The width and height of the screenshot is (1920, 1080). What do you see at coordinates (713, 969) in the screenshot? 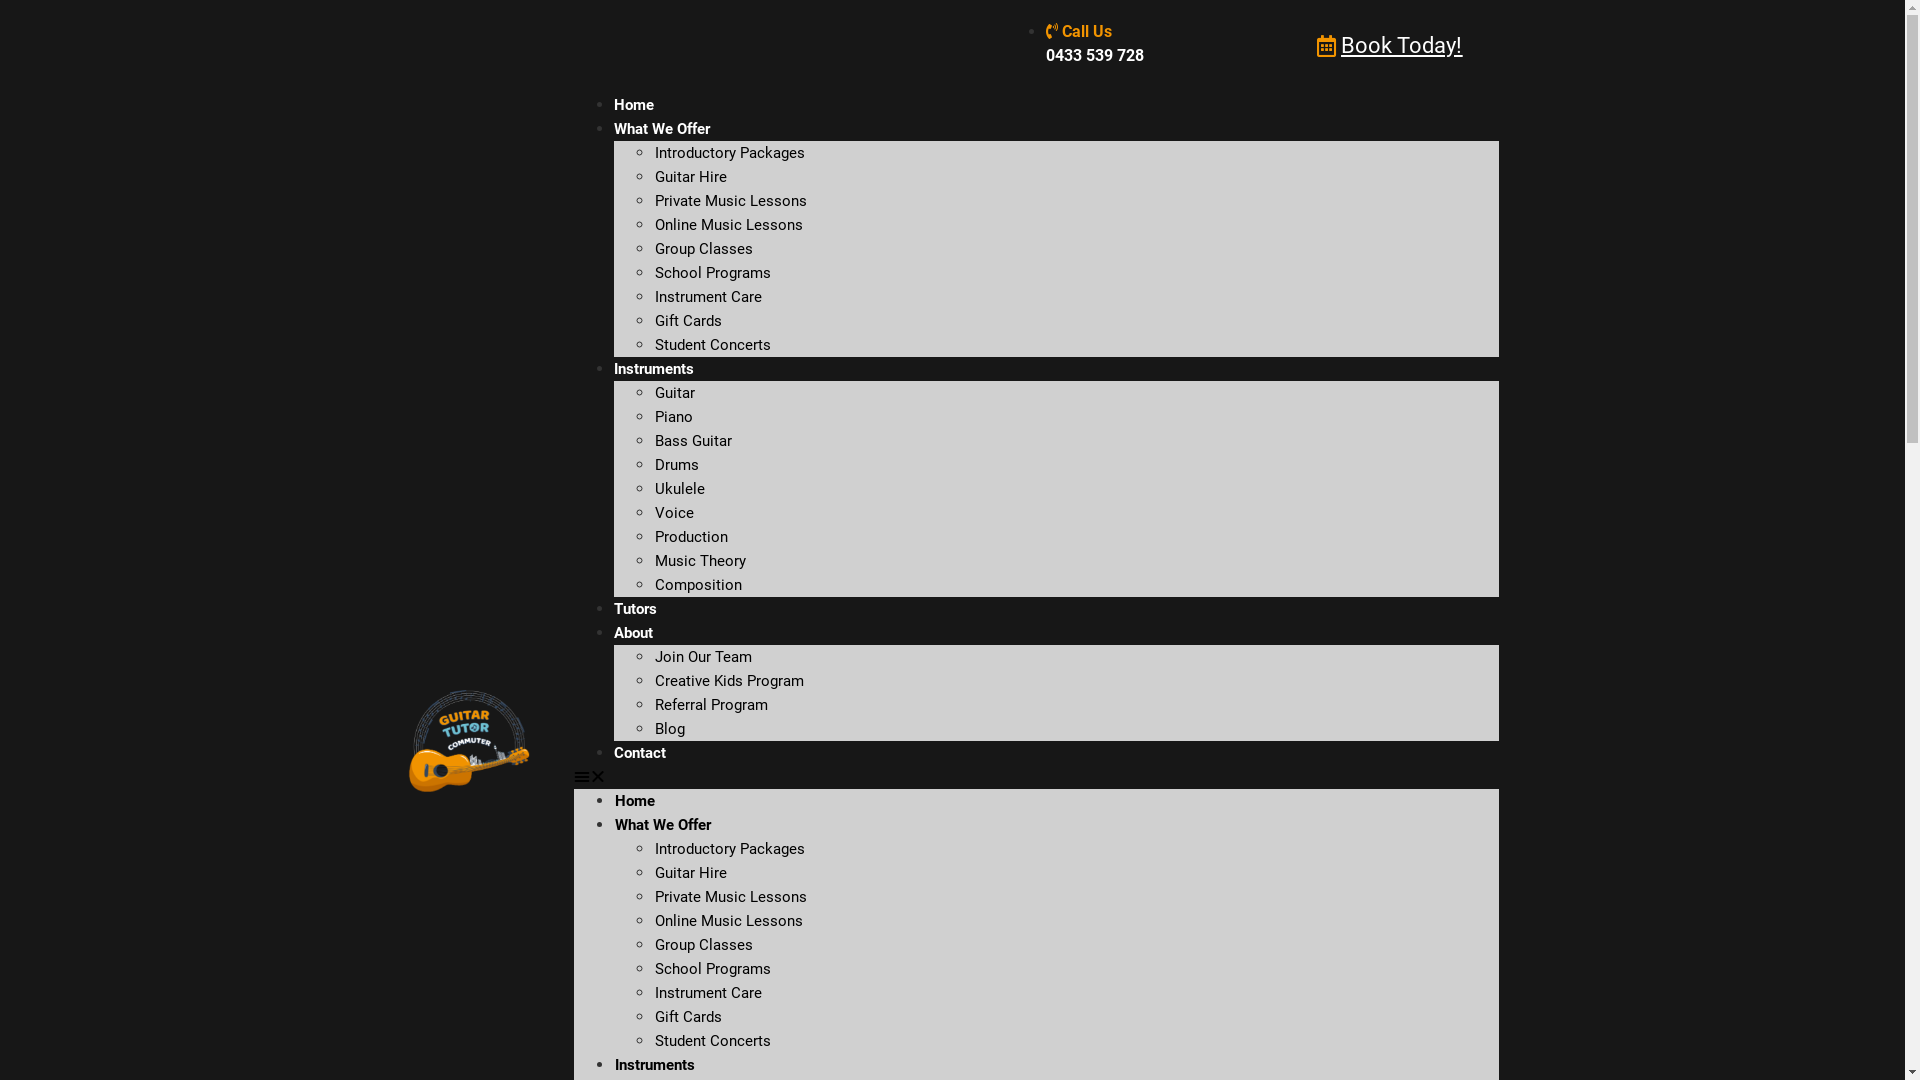
I see `School Programs` at bounding box center [713, 969].